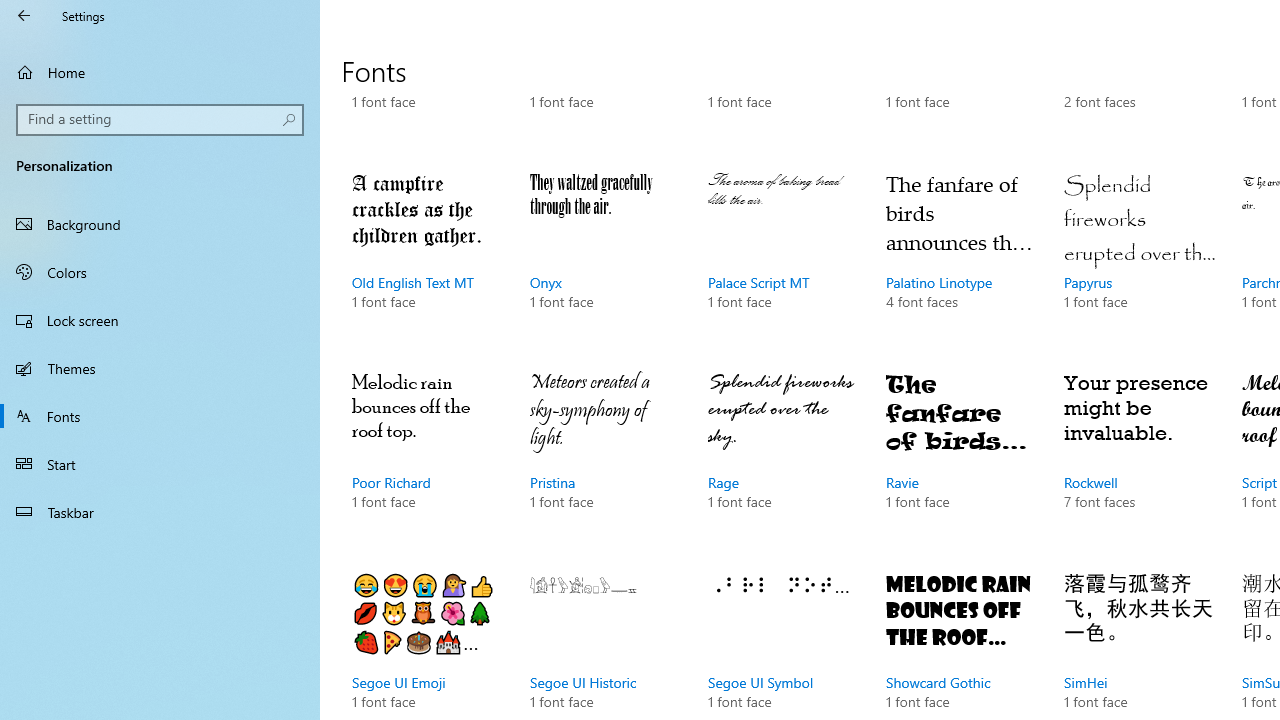 The image size is (1280, 720). What do you see at coordinates (783, 260) in the screenshot?
I see `Palace Script MT, 1 font face` at bounding box center [783, 260].